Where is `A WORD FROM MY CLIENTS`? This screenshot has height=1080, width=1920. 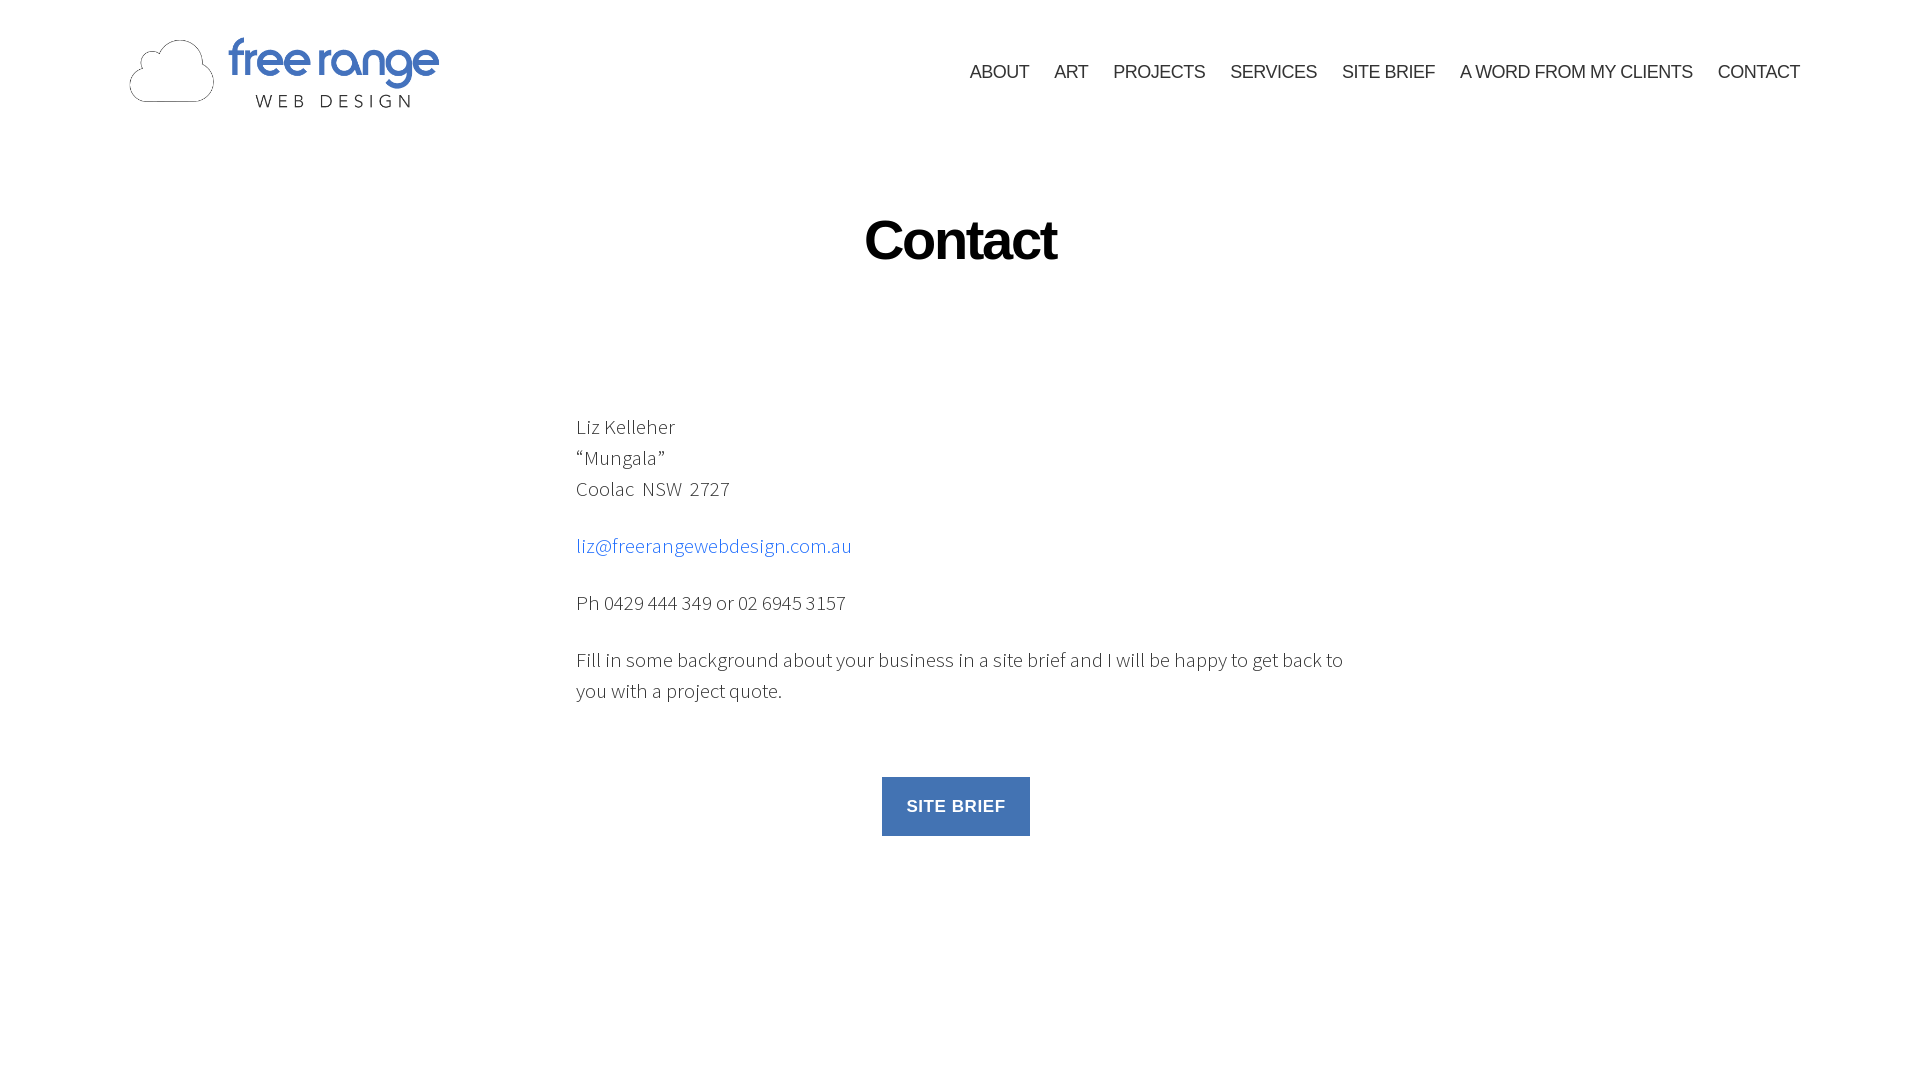 A WORD FROM MY CLIENTS is located at coordinates (1576, 73).